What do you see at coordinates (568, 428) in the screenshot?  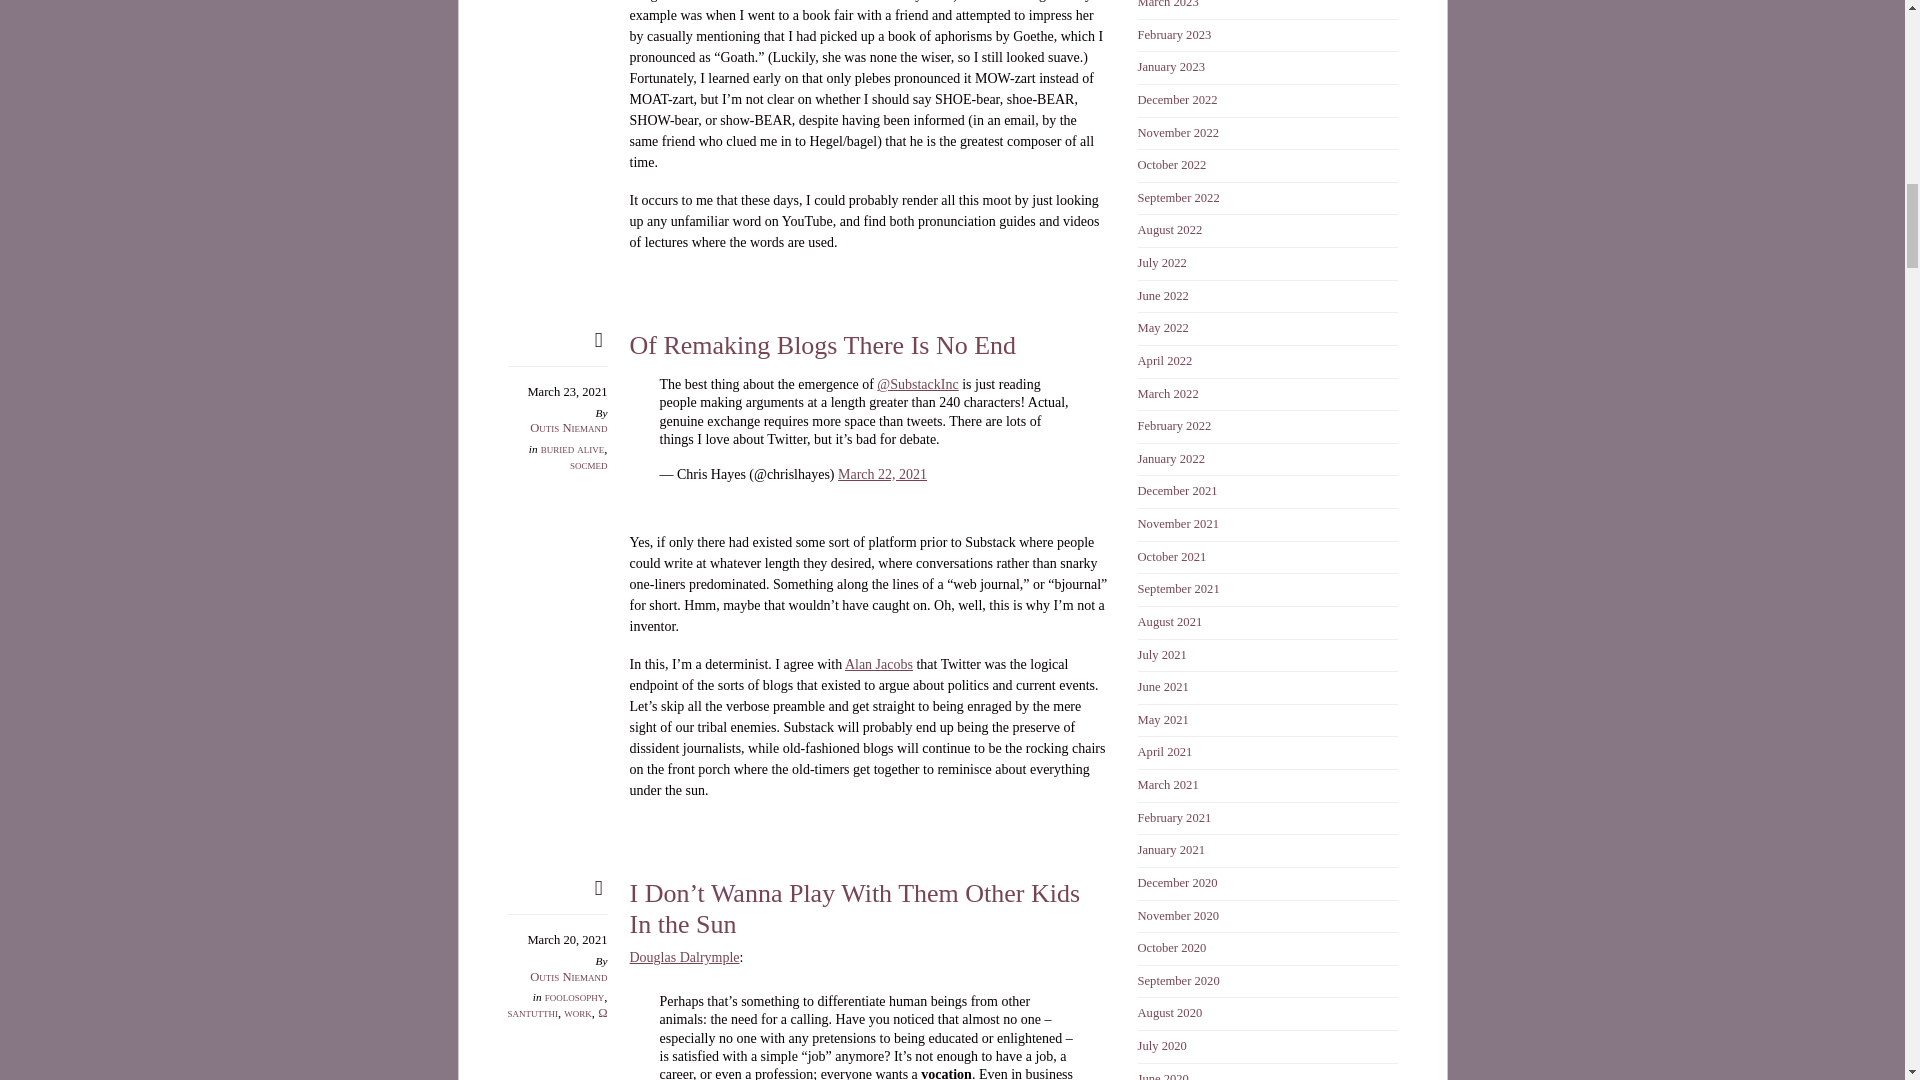 I see `Outis Niemand` at bounding box center [568, 428].